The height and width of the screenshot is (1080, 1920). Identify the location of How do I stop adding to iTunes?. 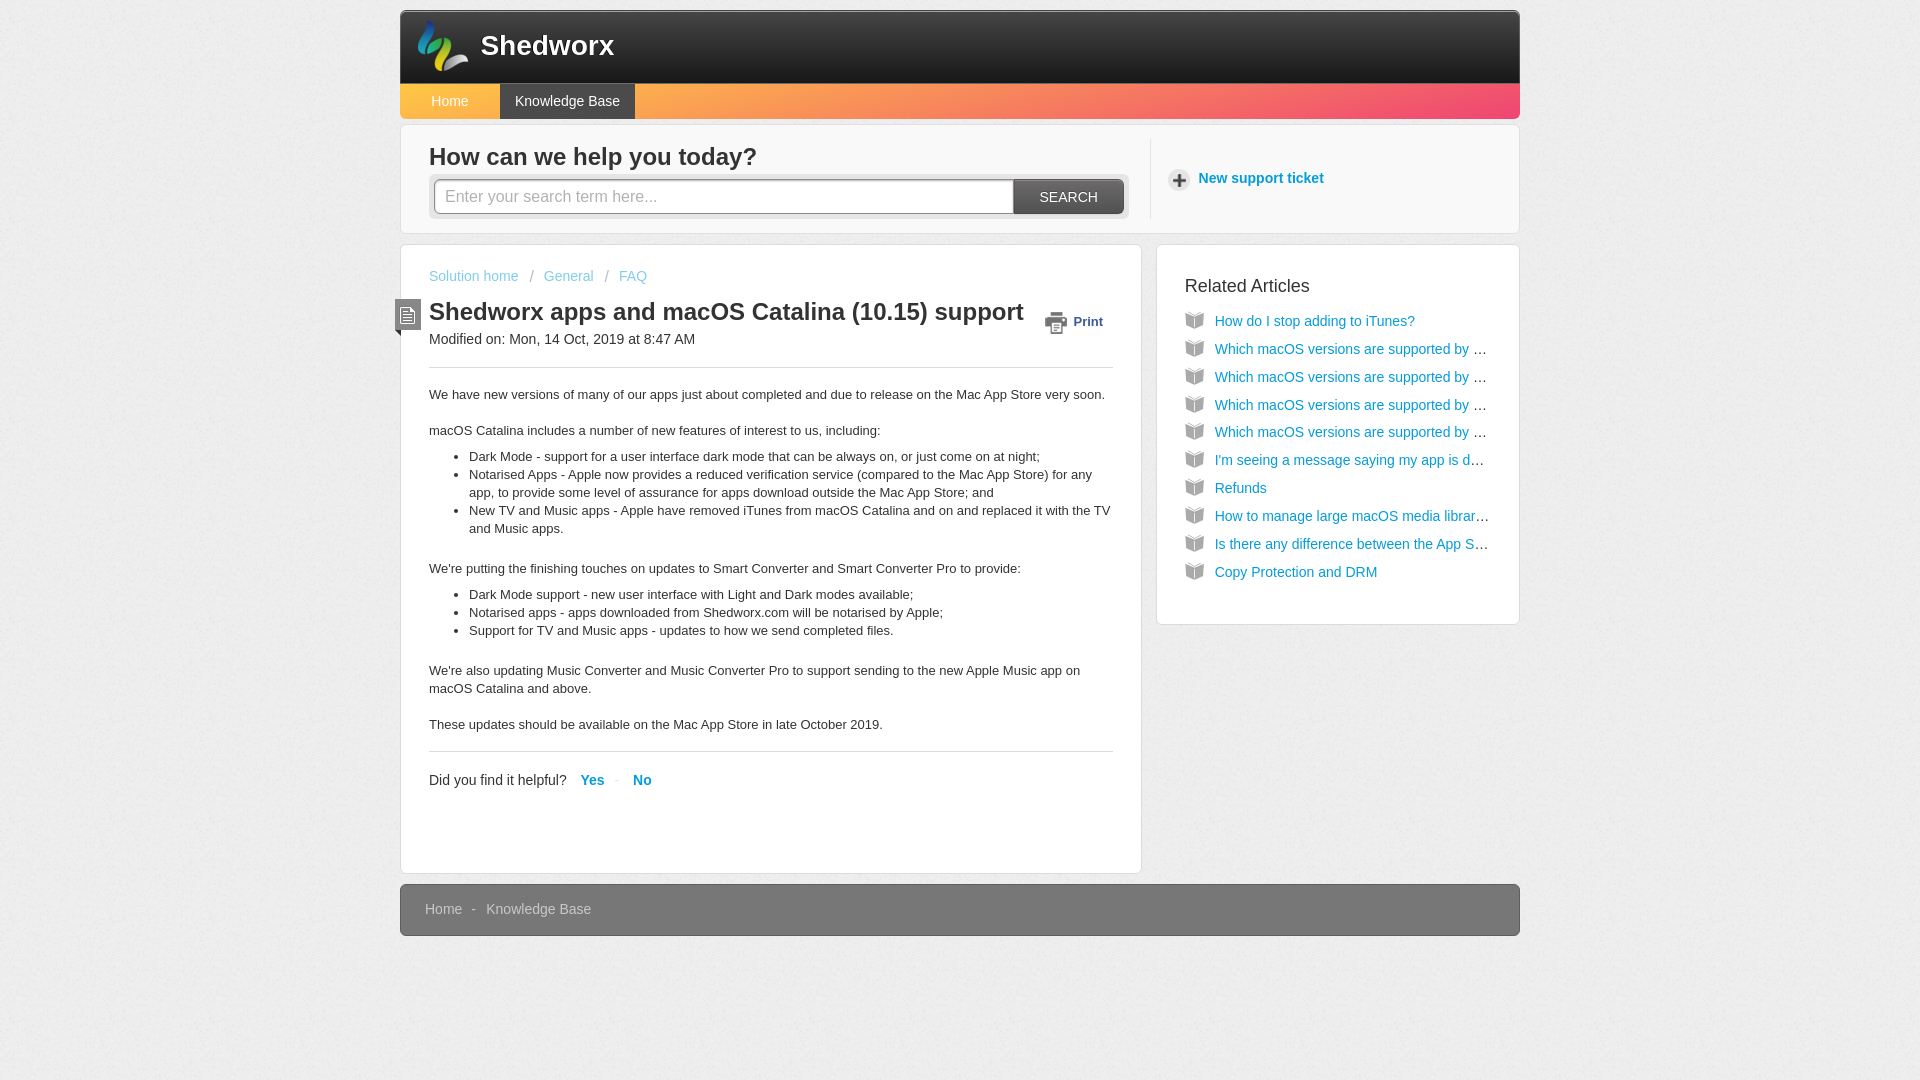
(1315, 321).